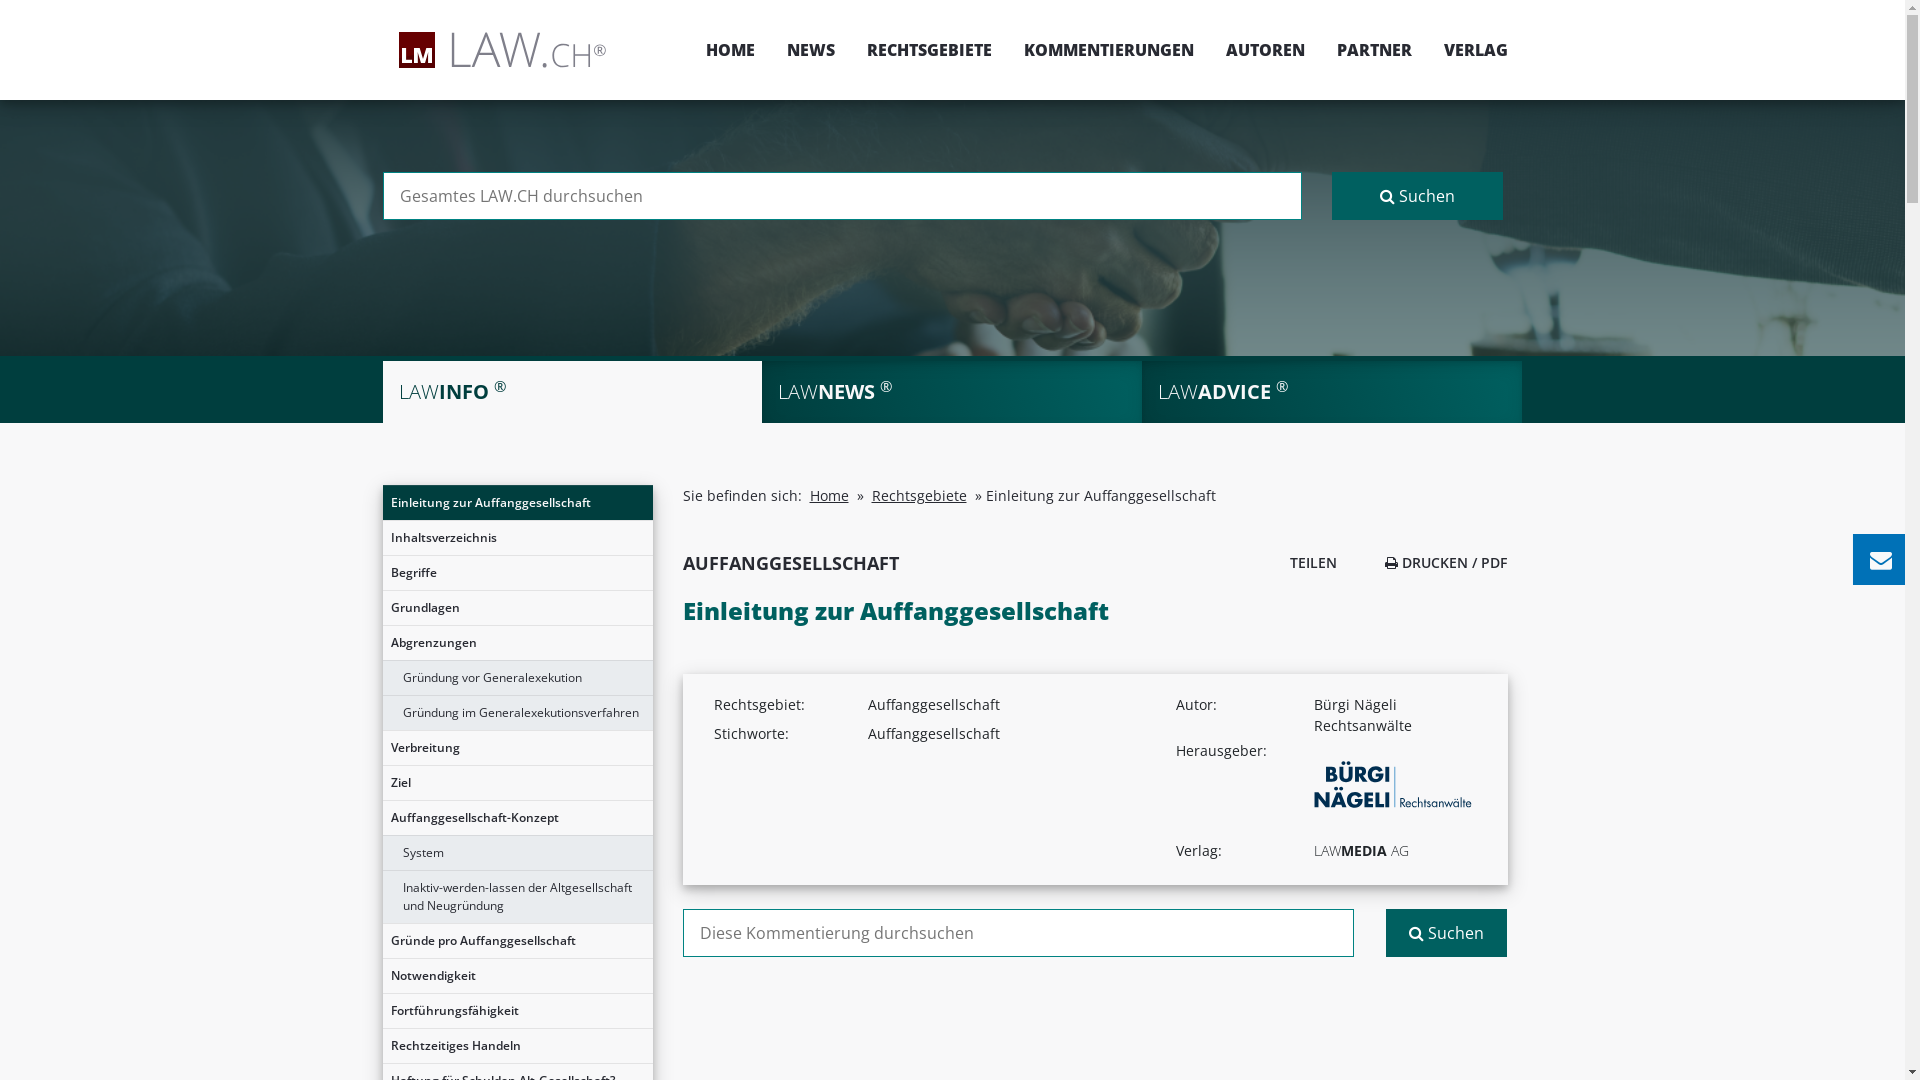  Describe the element at coordinates (842, 196) in the screenshot. I see `Suchen nach:` at that location.